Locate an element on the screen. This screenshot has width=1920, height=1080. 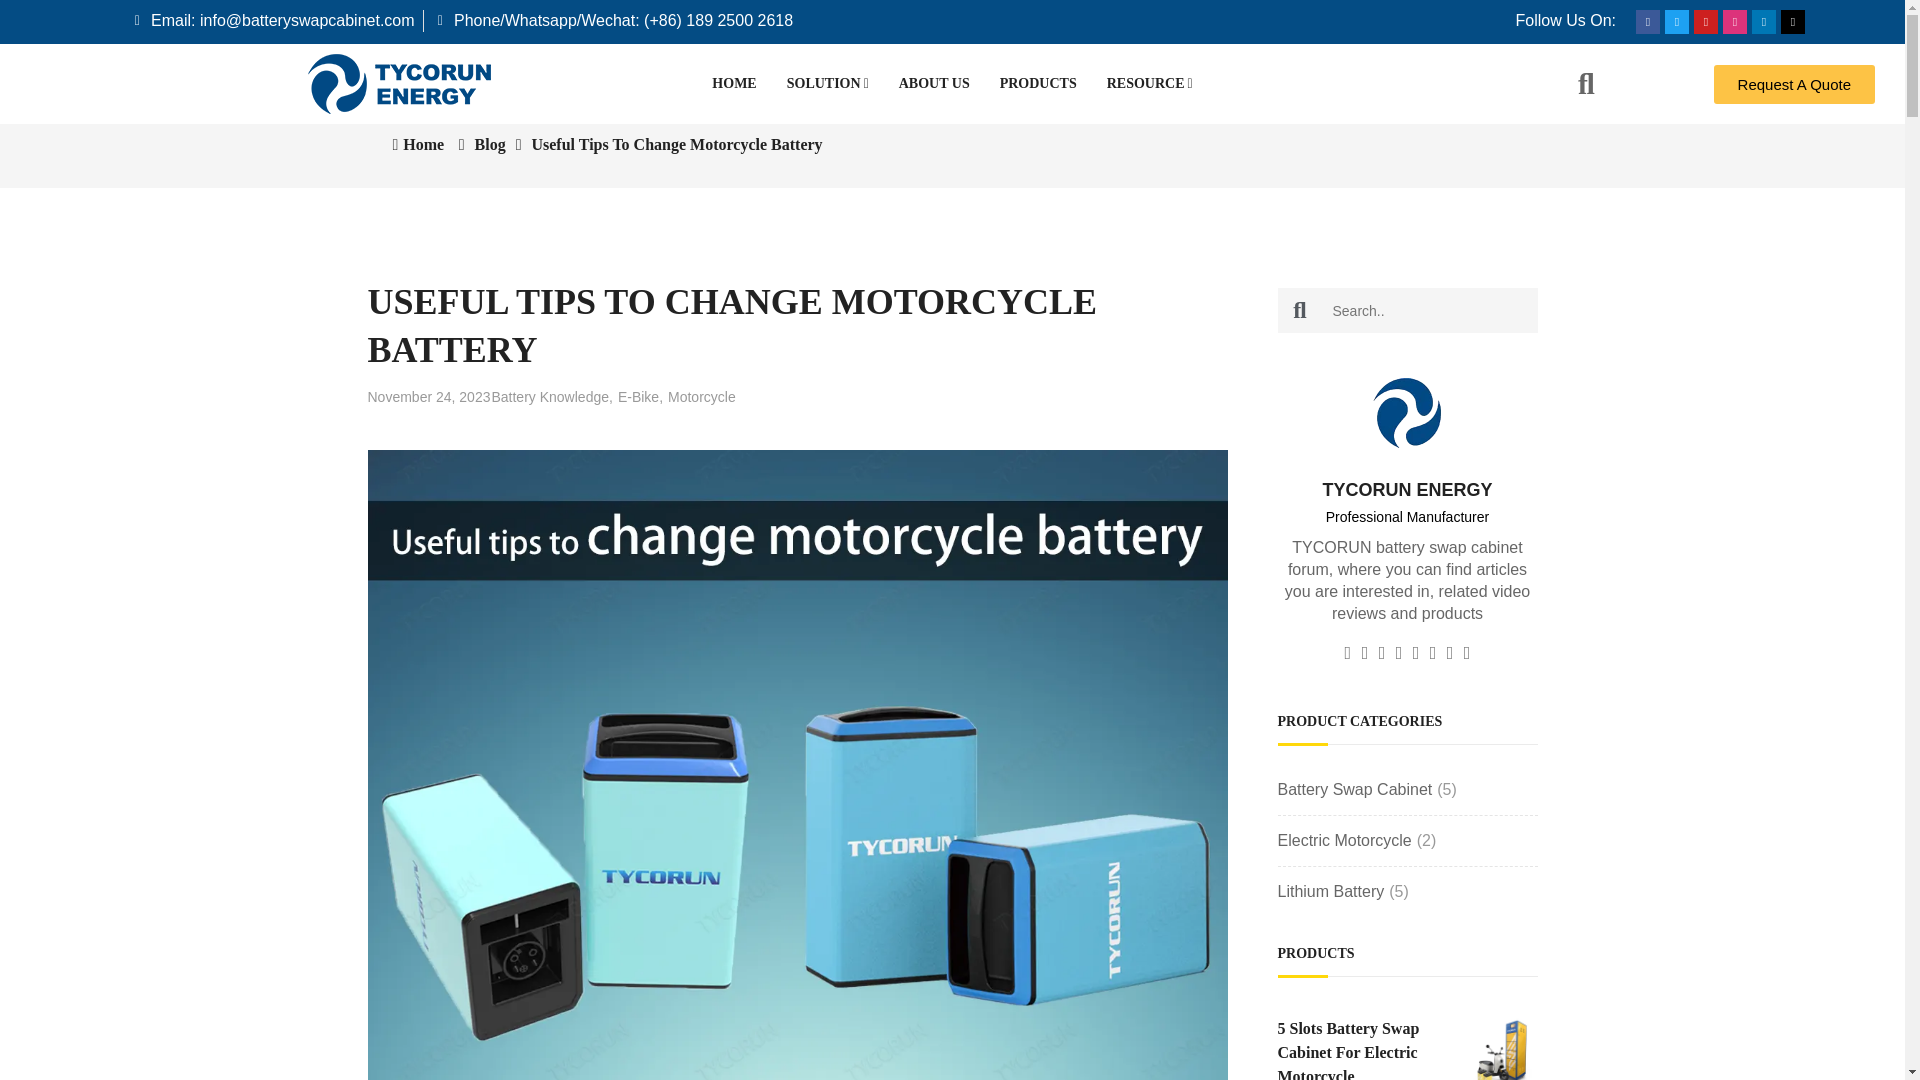
Request A Quote is located at coordinates (1794, 82).